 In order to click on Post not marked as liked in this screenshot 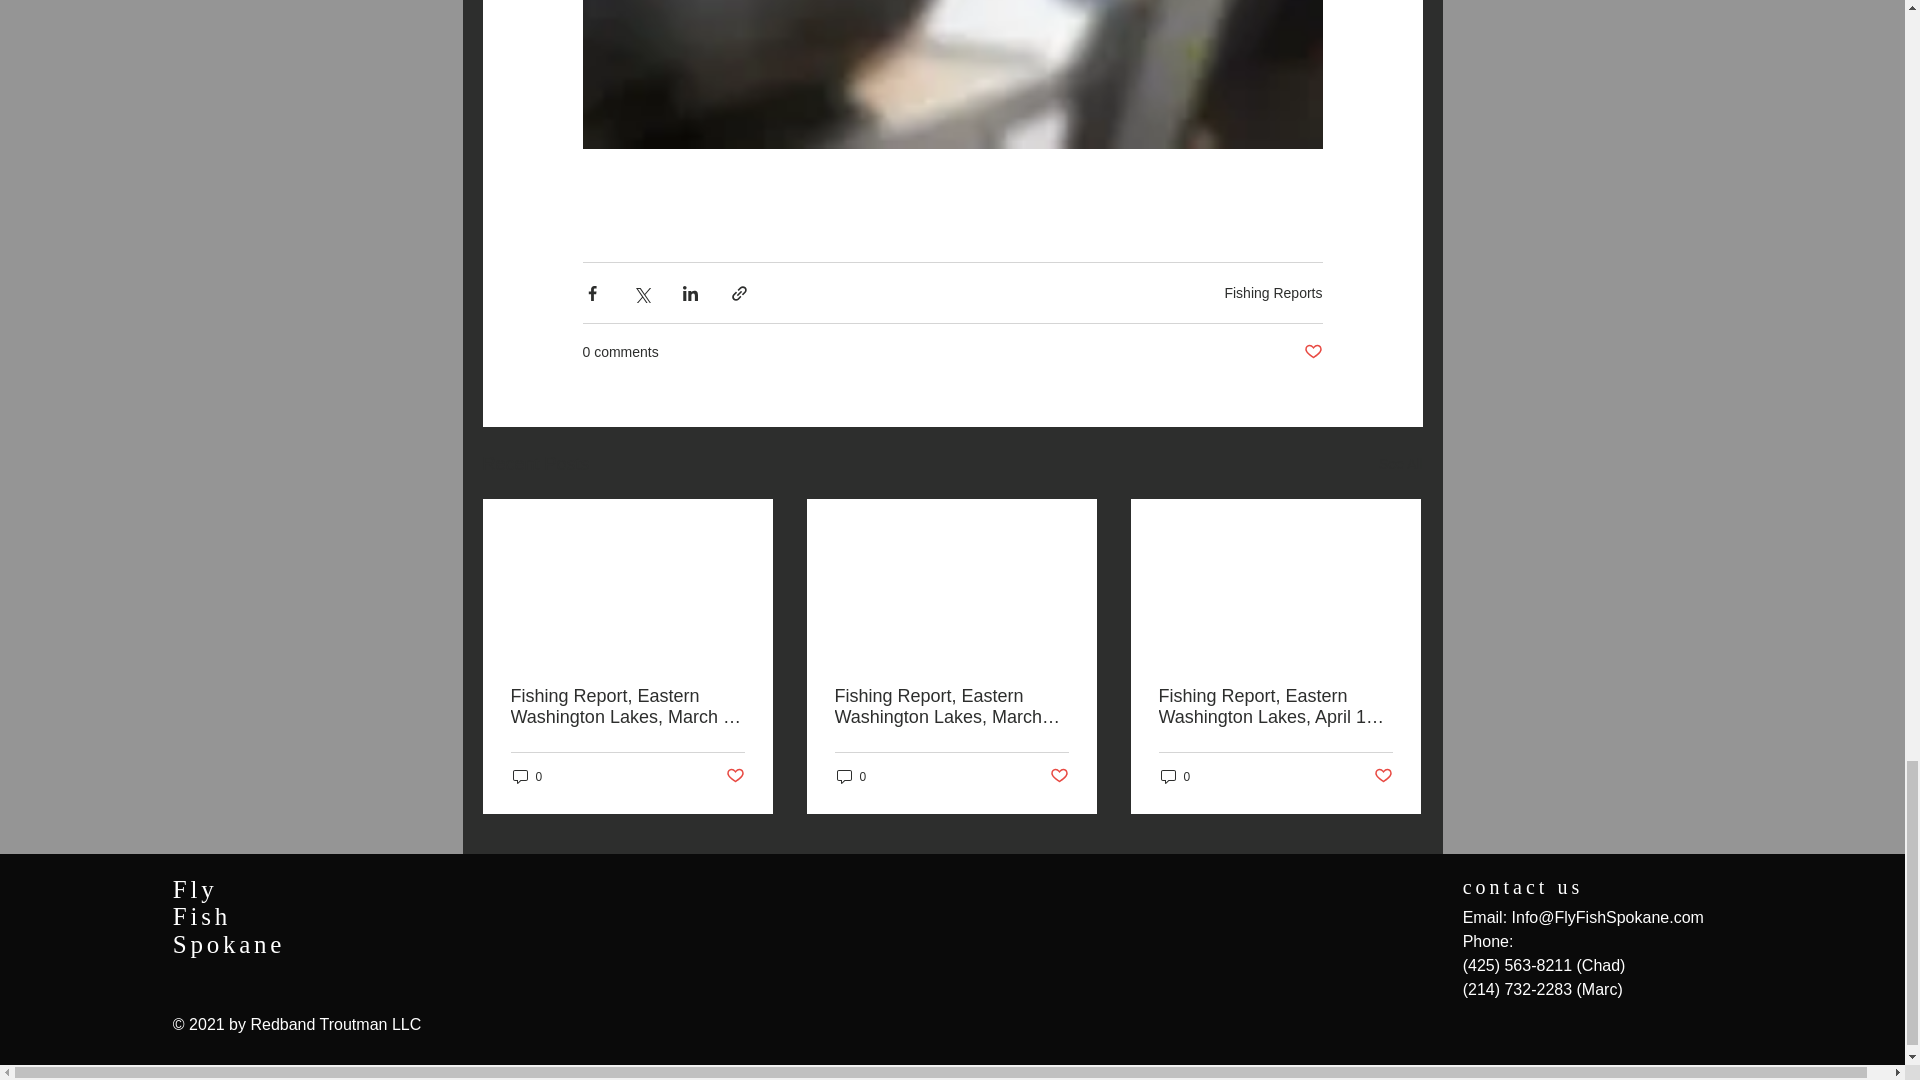, I will do `click(1384, 776)`.